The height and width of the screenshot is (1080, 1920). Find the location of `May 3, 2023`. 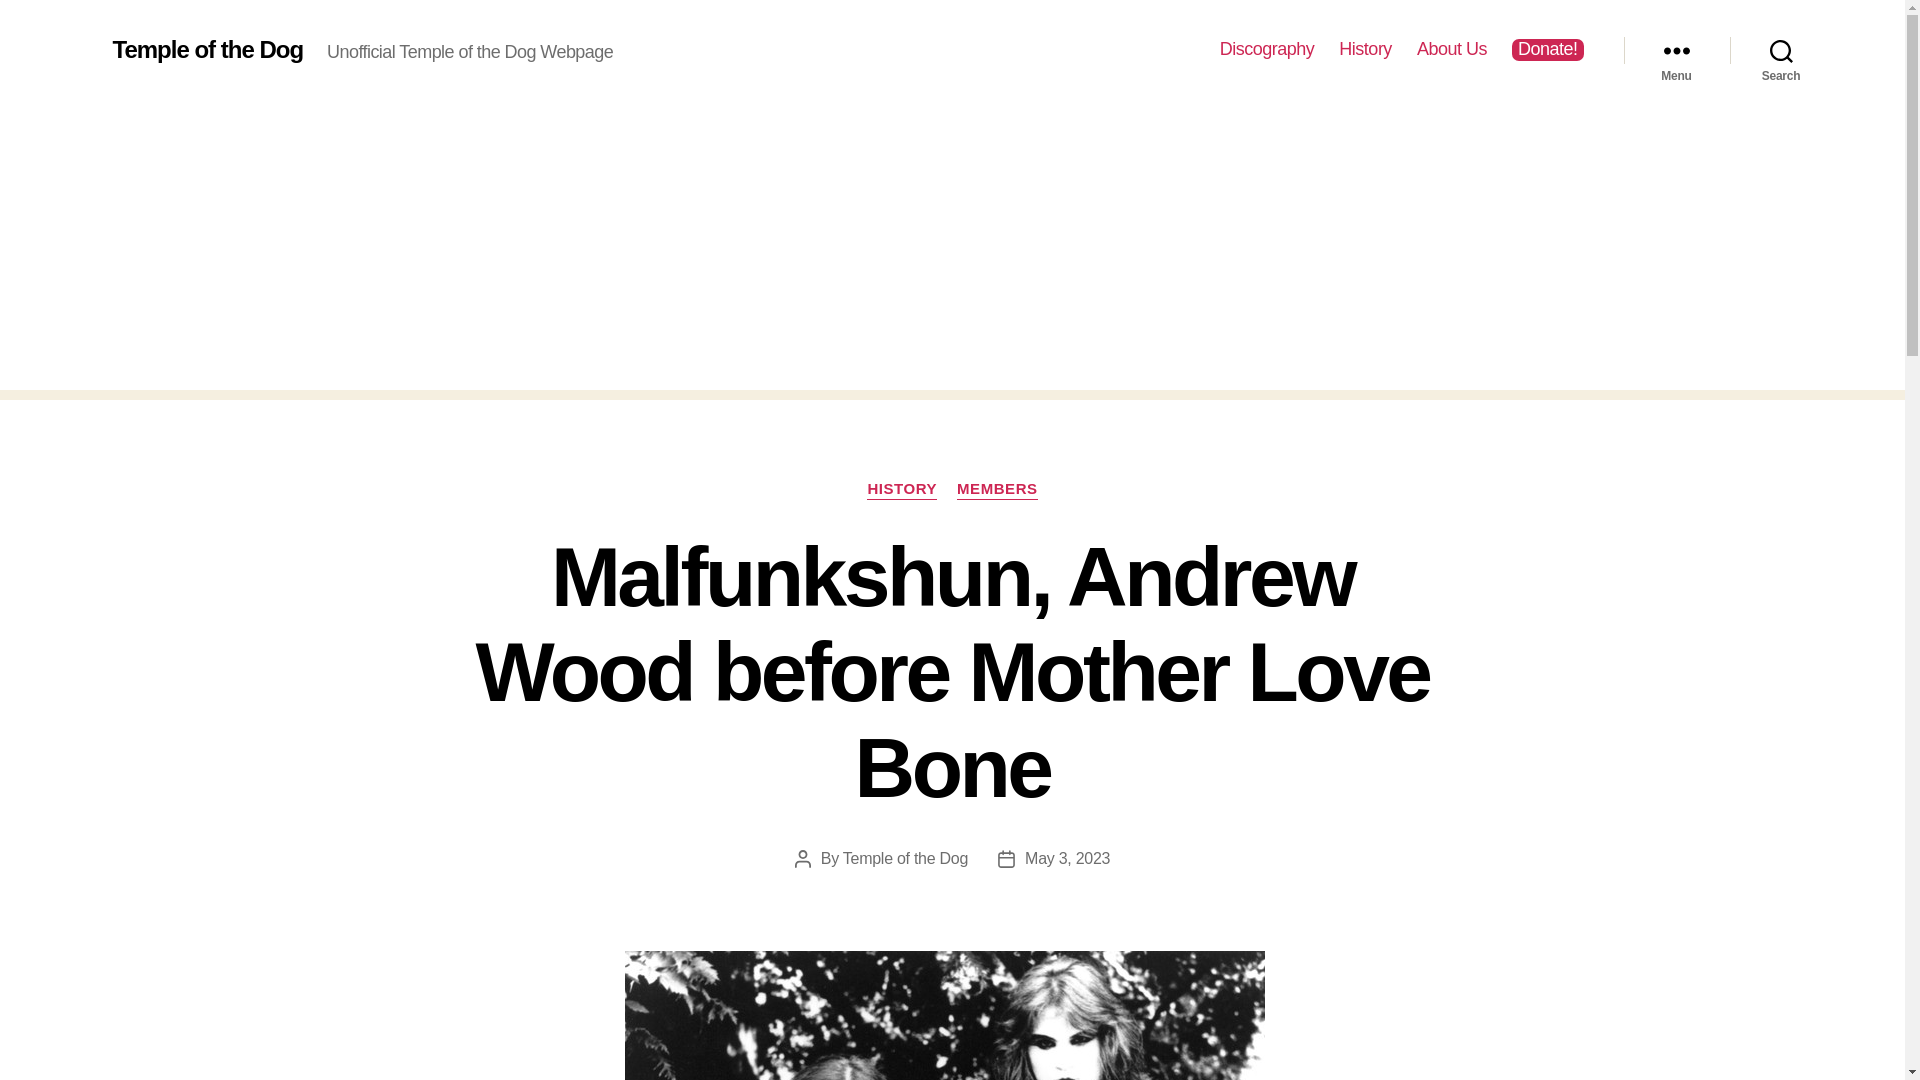

May 3, 2023 is located at coordinates (1067, 858).